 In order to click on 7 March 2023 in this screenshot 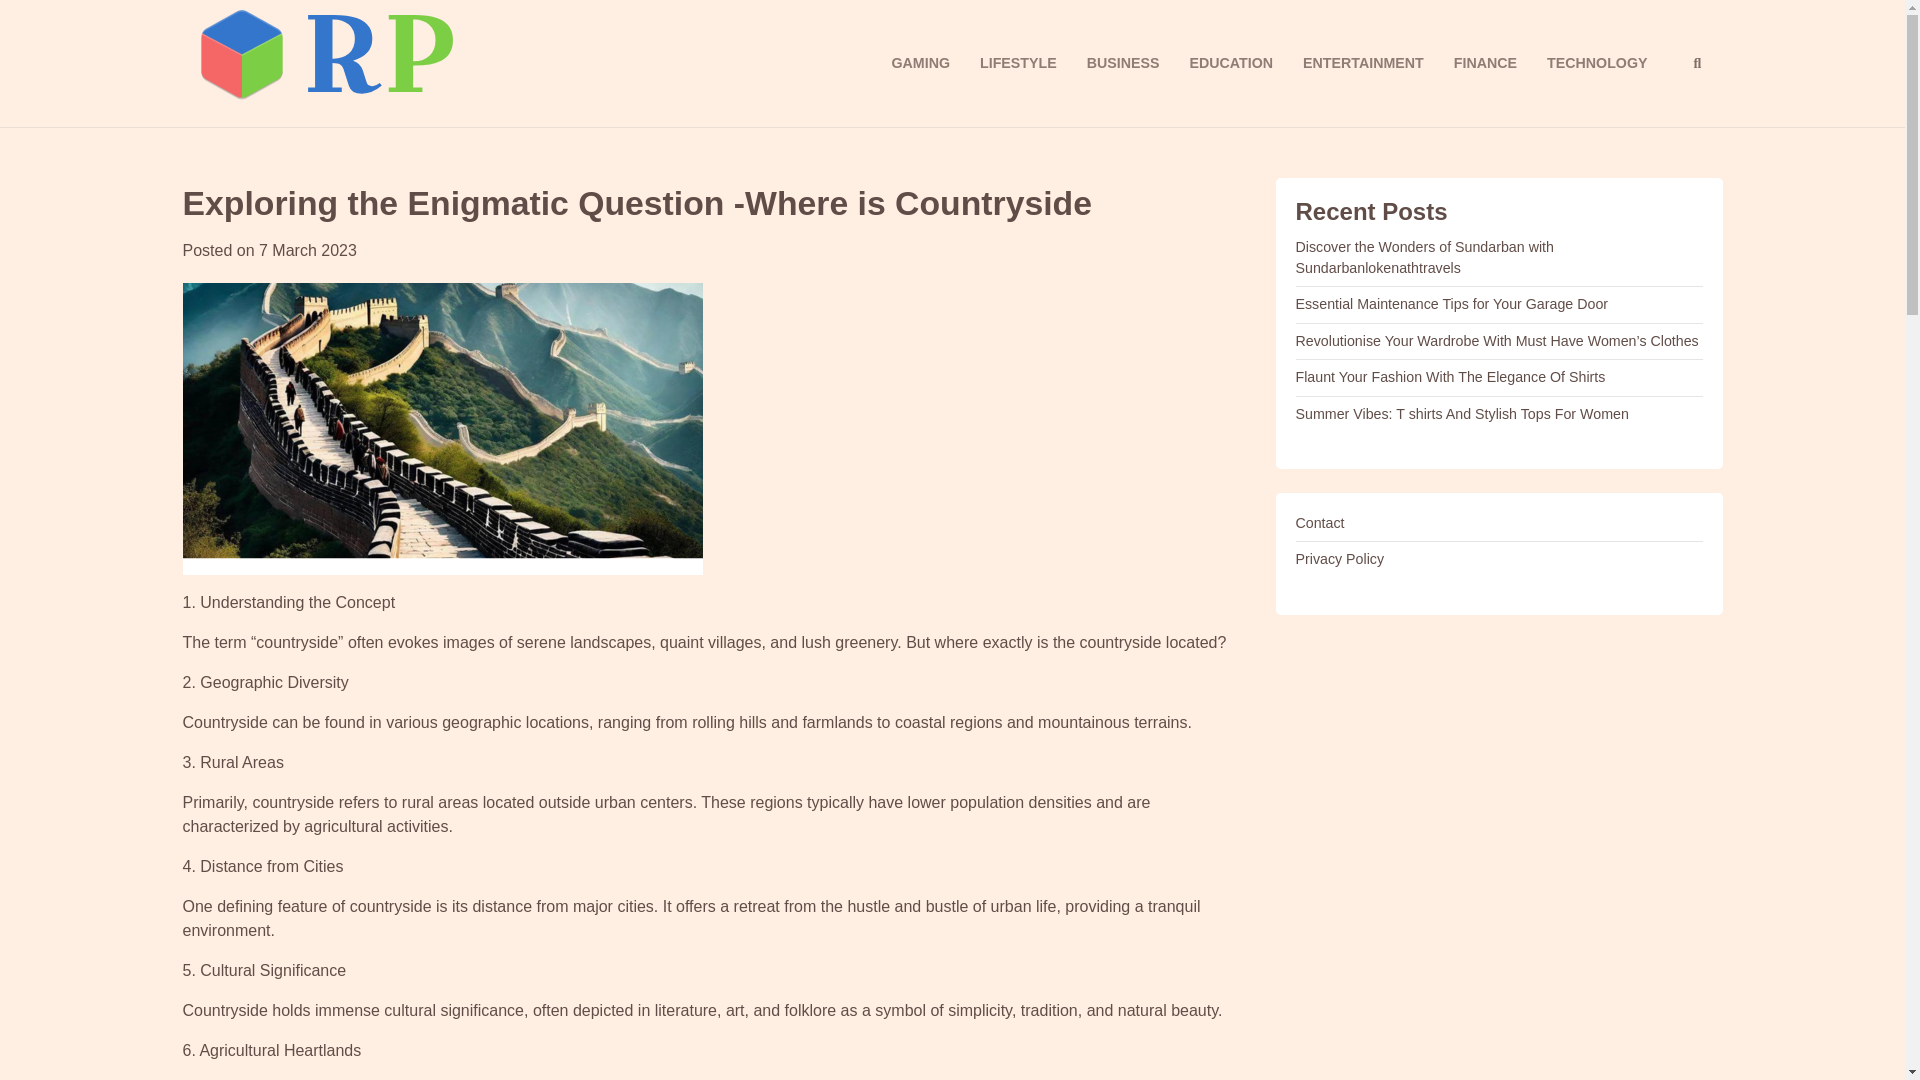, I will do `click(308, 250)`.